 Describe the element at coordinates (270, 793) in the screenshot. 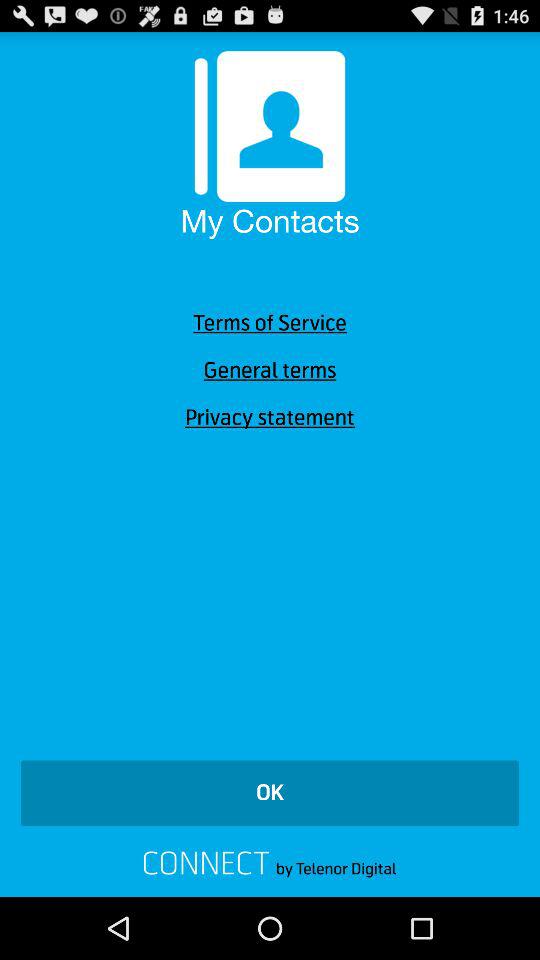

I see `press item below privacy statement` at that location.